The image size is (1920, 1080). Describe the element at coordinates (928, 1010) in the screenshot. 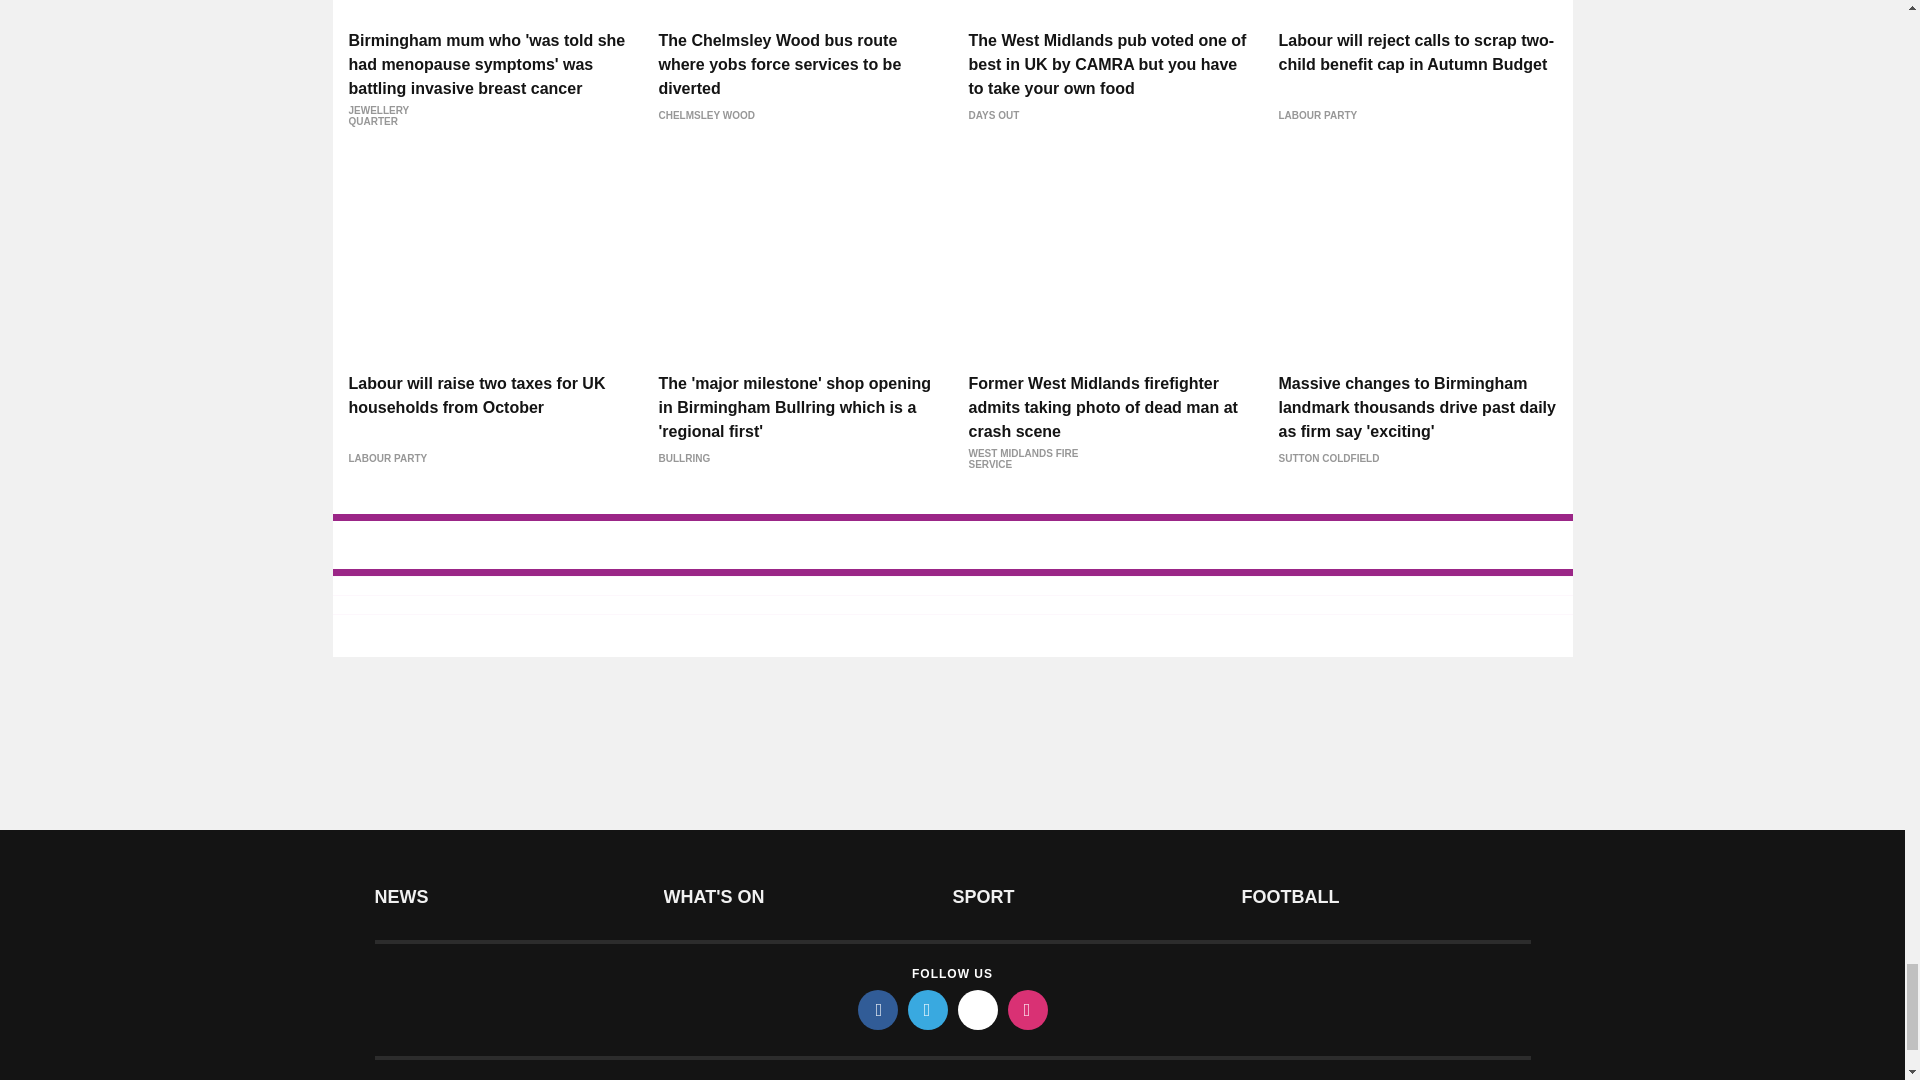

I see `twitter` at that location.